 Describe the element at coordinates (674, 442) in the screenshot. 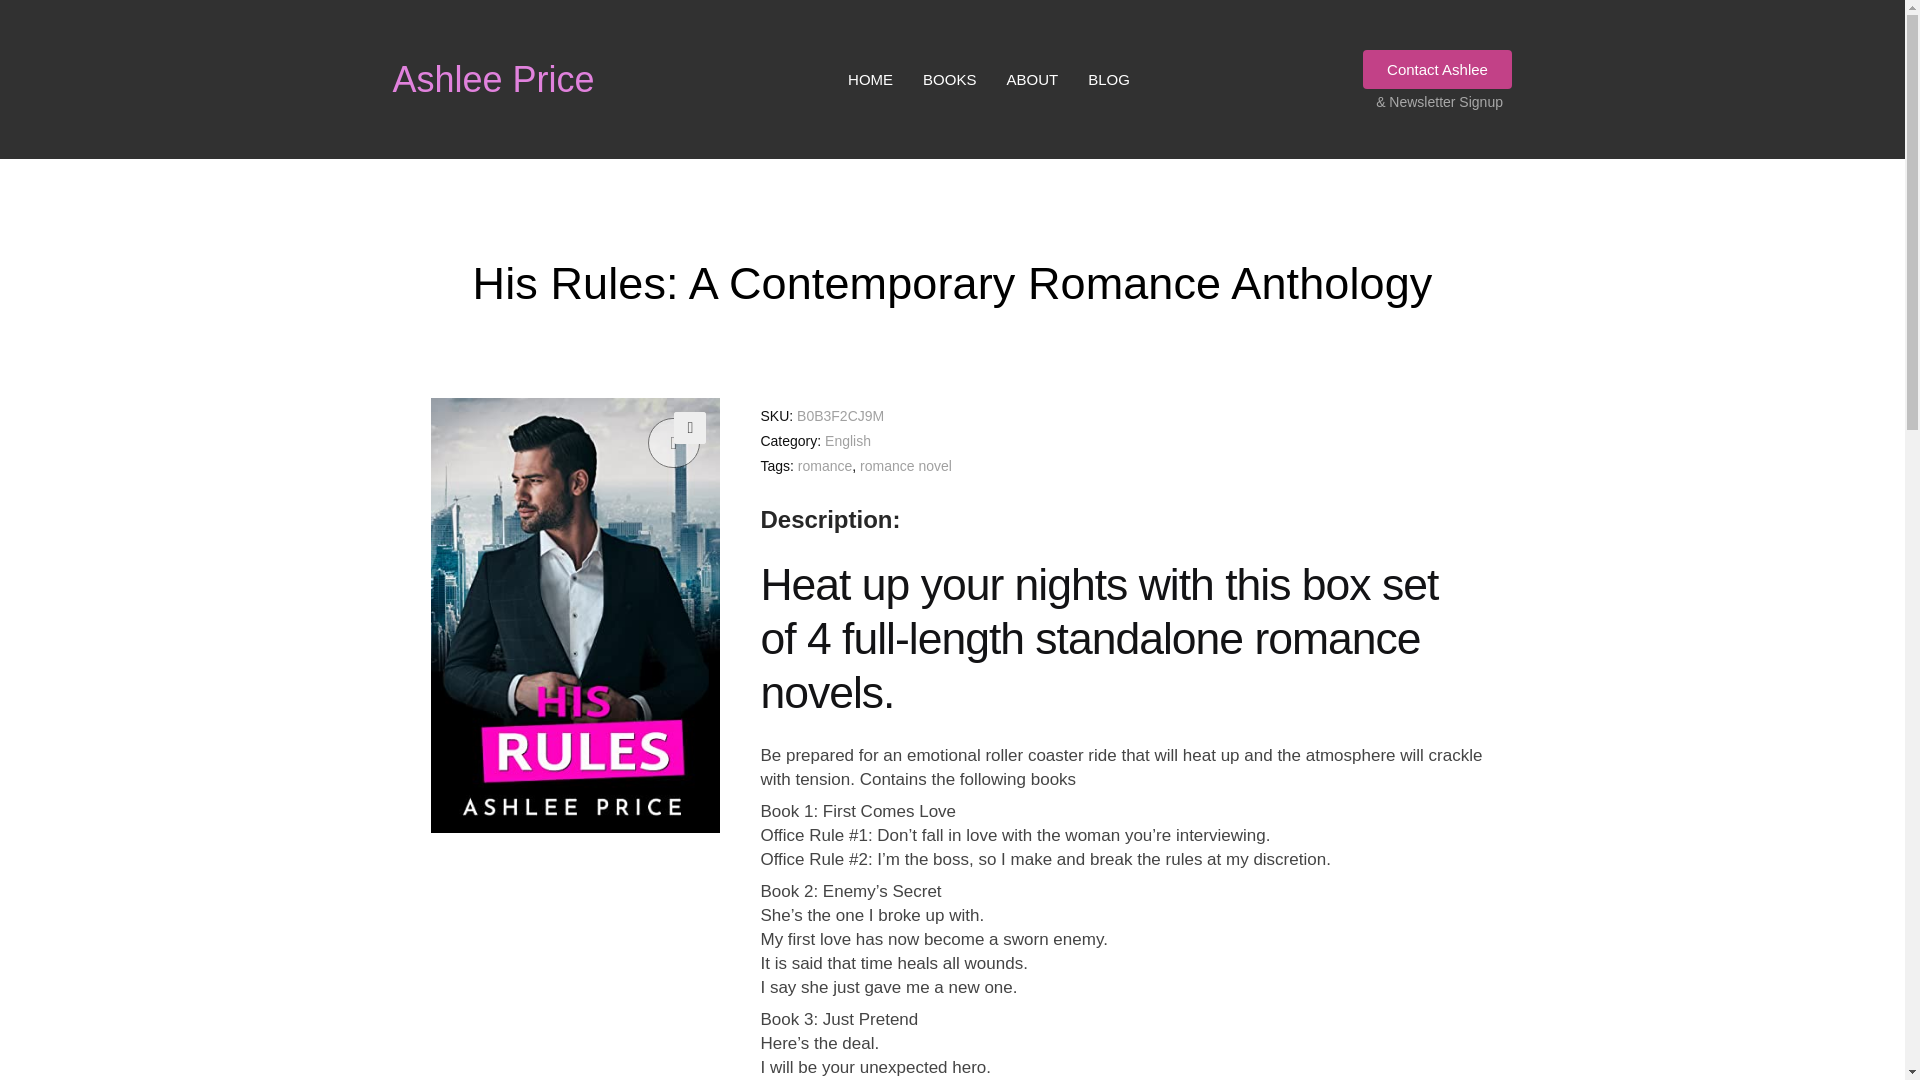

I see `Product Thumbnail` at that location.